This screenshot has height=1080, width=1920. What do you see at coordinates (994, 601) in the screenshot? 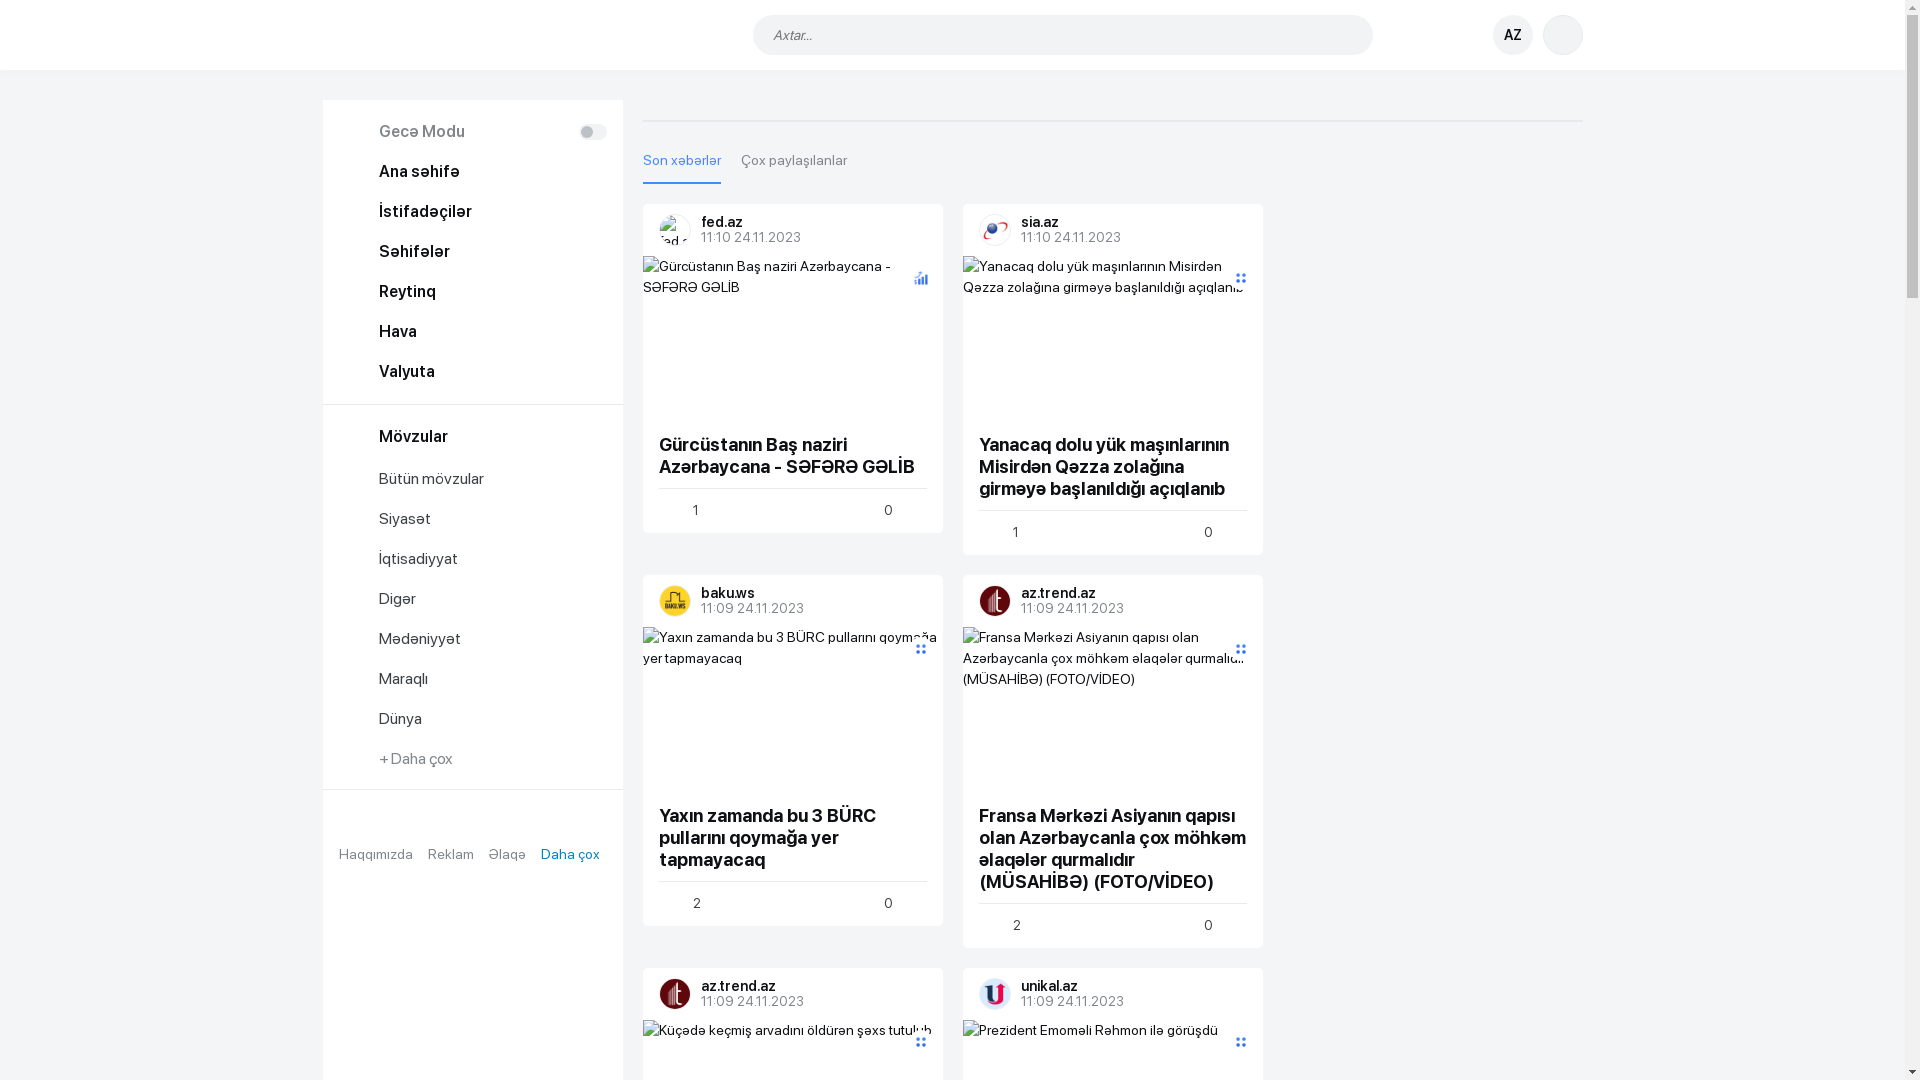
I see `az.trend.az` at bounding box center [994, 601].